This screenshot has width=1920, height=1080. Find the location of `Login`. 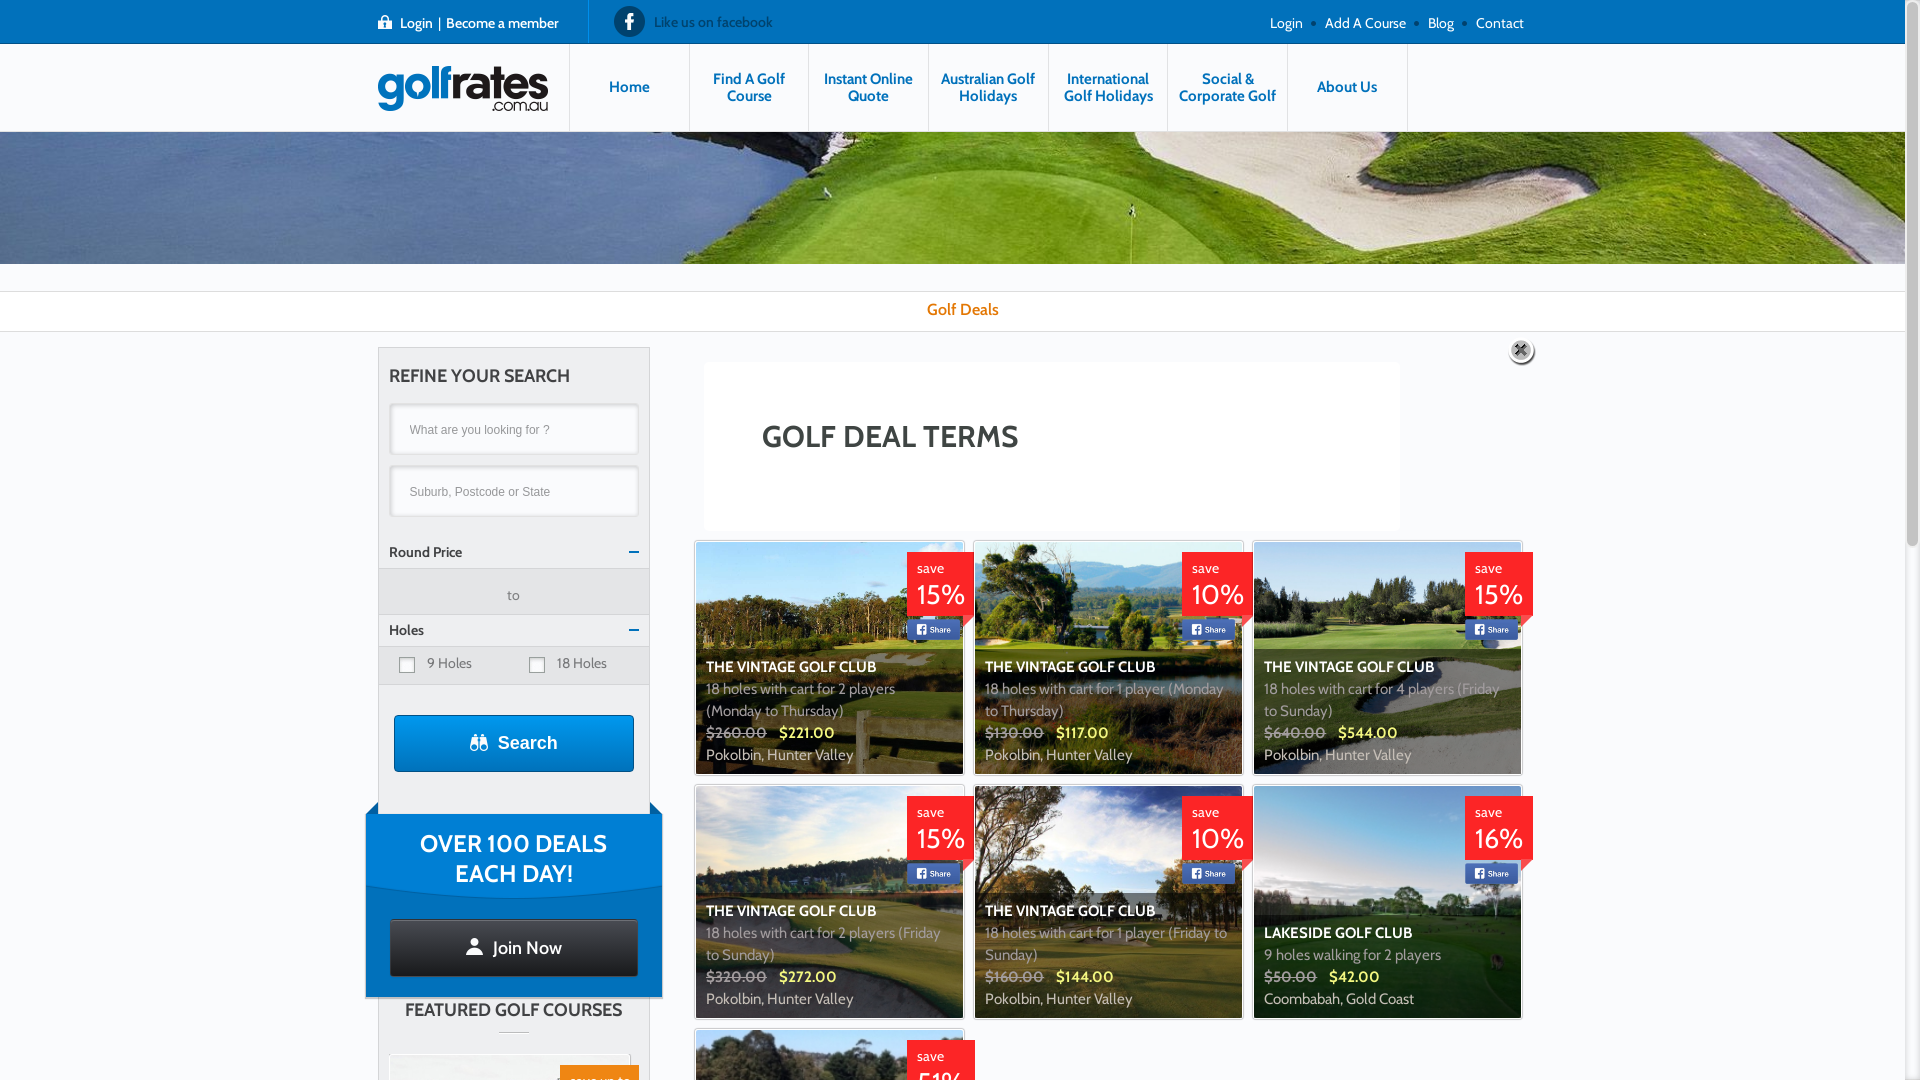

Login is located at coordinates (416, 22).